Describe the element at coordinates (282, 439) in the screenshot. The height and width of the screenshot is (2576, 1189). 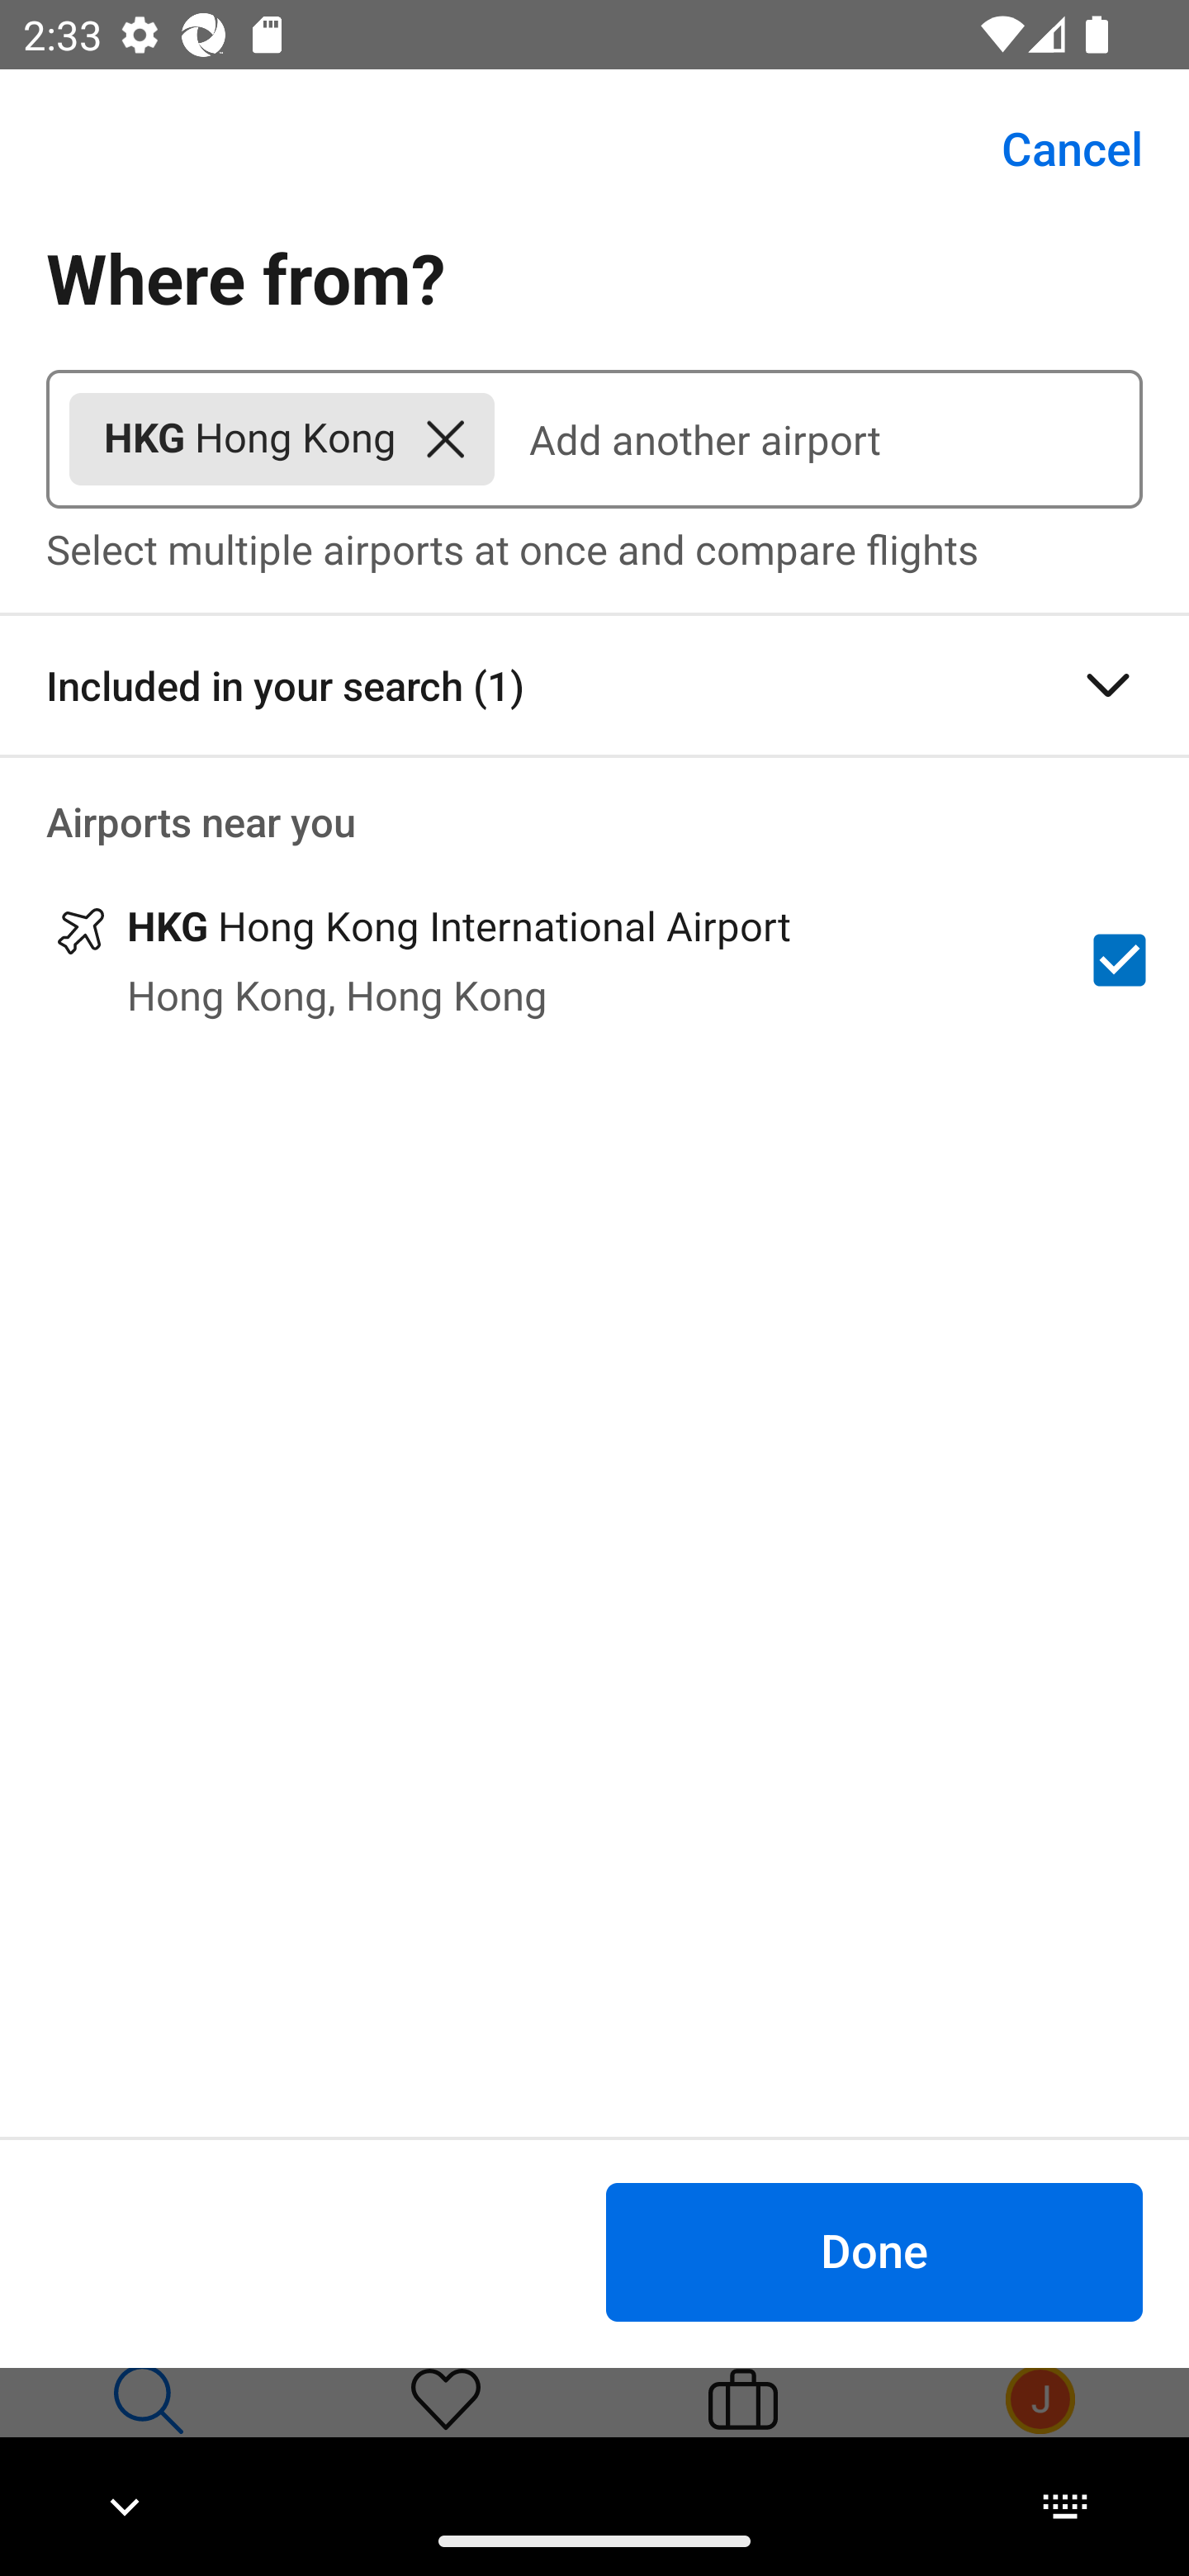
I see `HKG Hong Kong Remove HKG Hong Kong` at that location.